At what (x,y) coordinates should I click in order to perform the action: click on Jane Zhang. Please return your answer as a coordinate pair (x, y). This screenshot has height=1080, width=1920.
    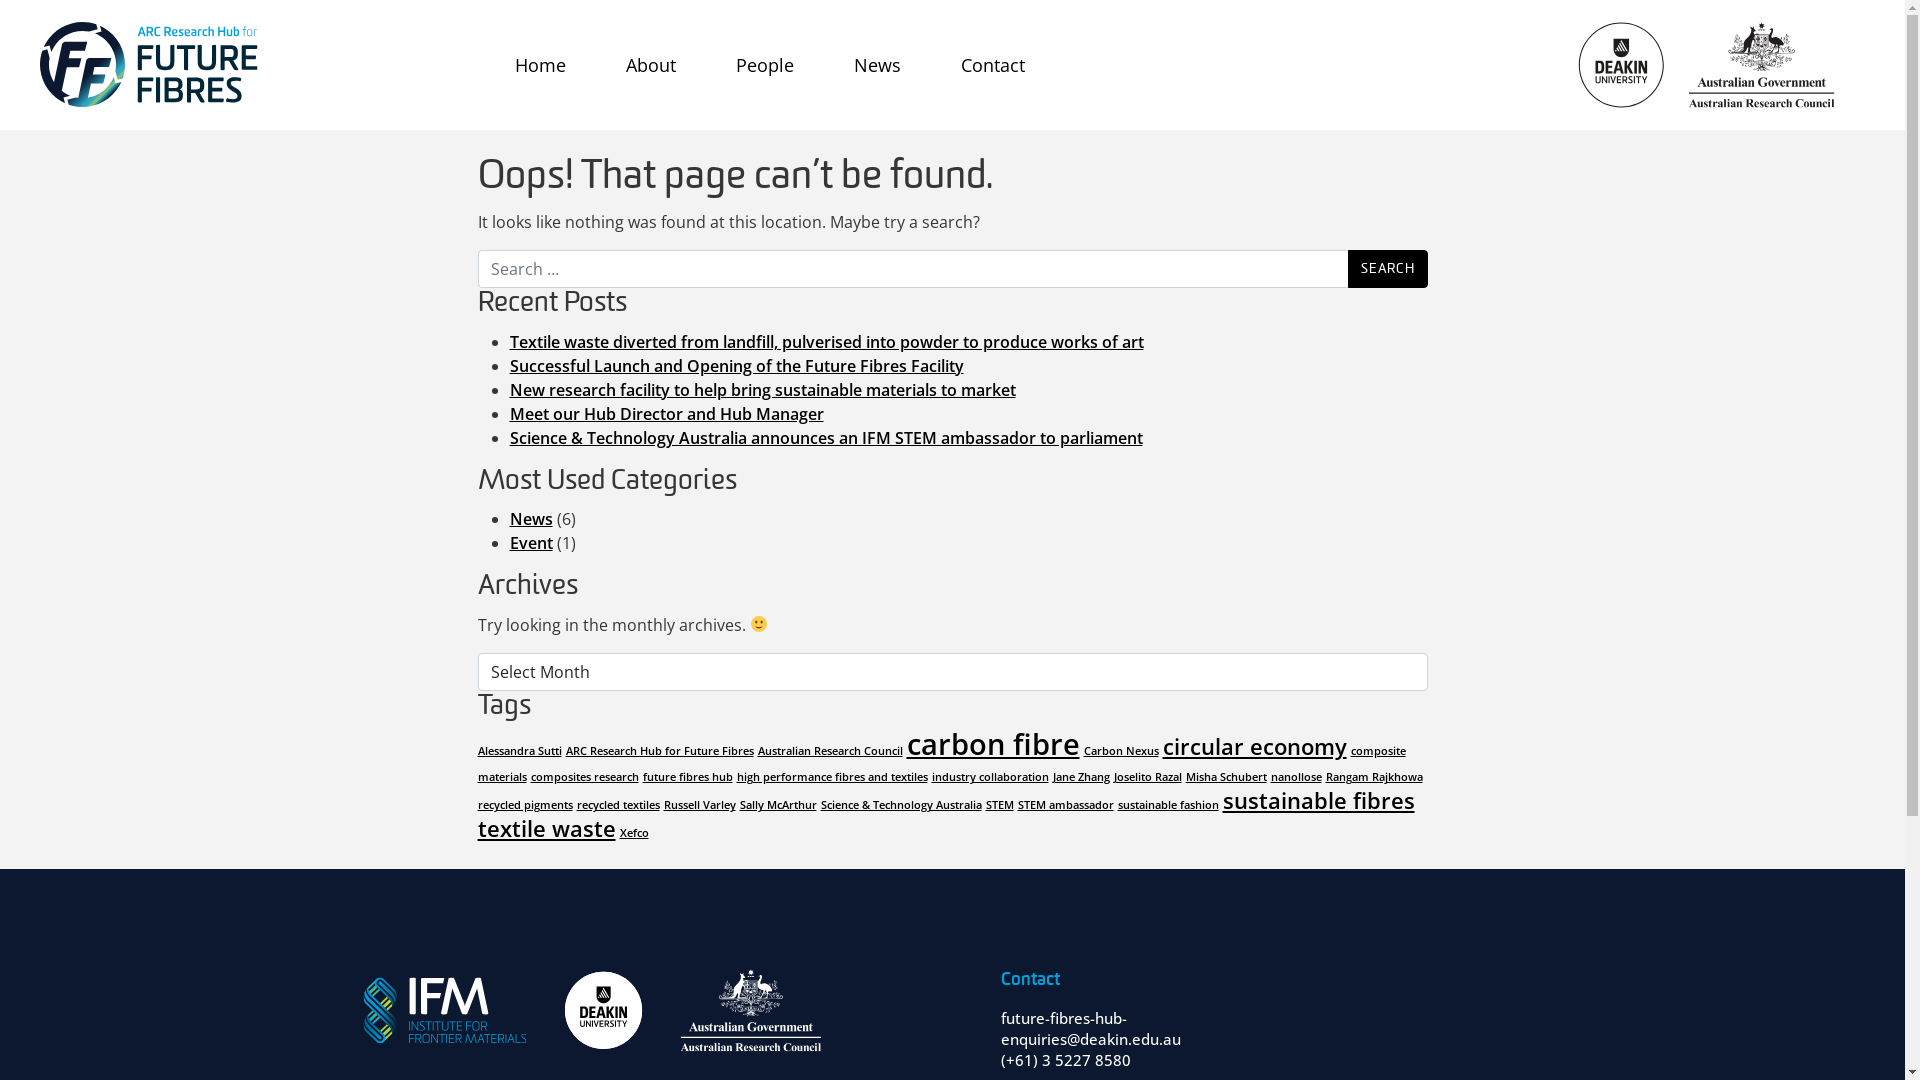
    Looking at the image, I should click on (1080, 776).